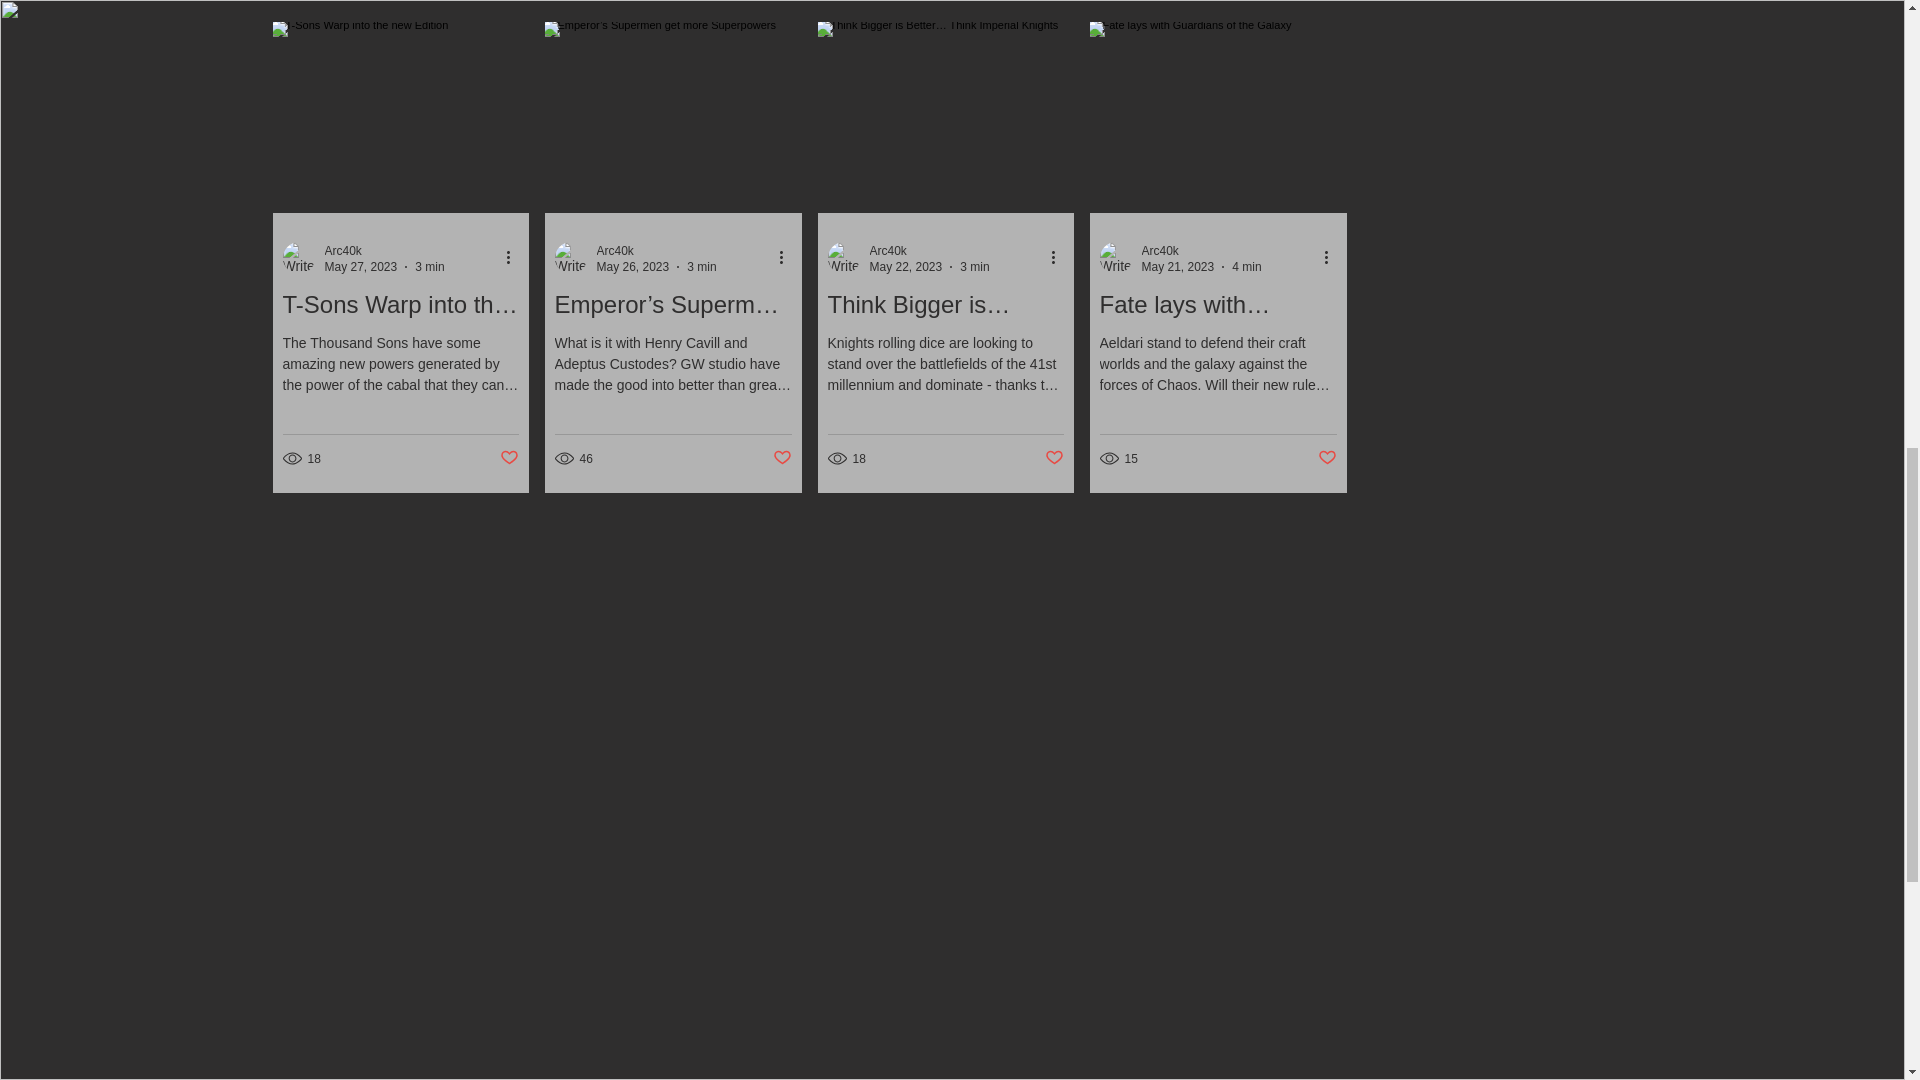 The width and height of the screenshot is (1920, 1080). What do you see at coordinates (400, 304) in the screenshot?
I see `T-Sons Warp into the new Edition` at bounding box center [400, 304].